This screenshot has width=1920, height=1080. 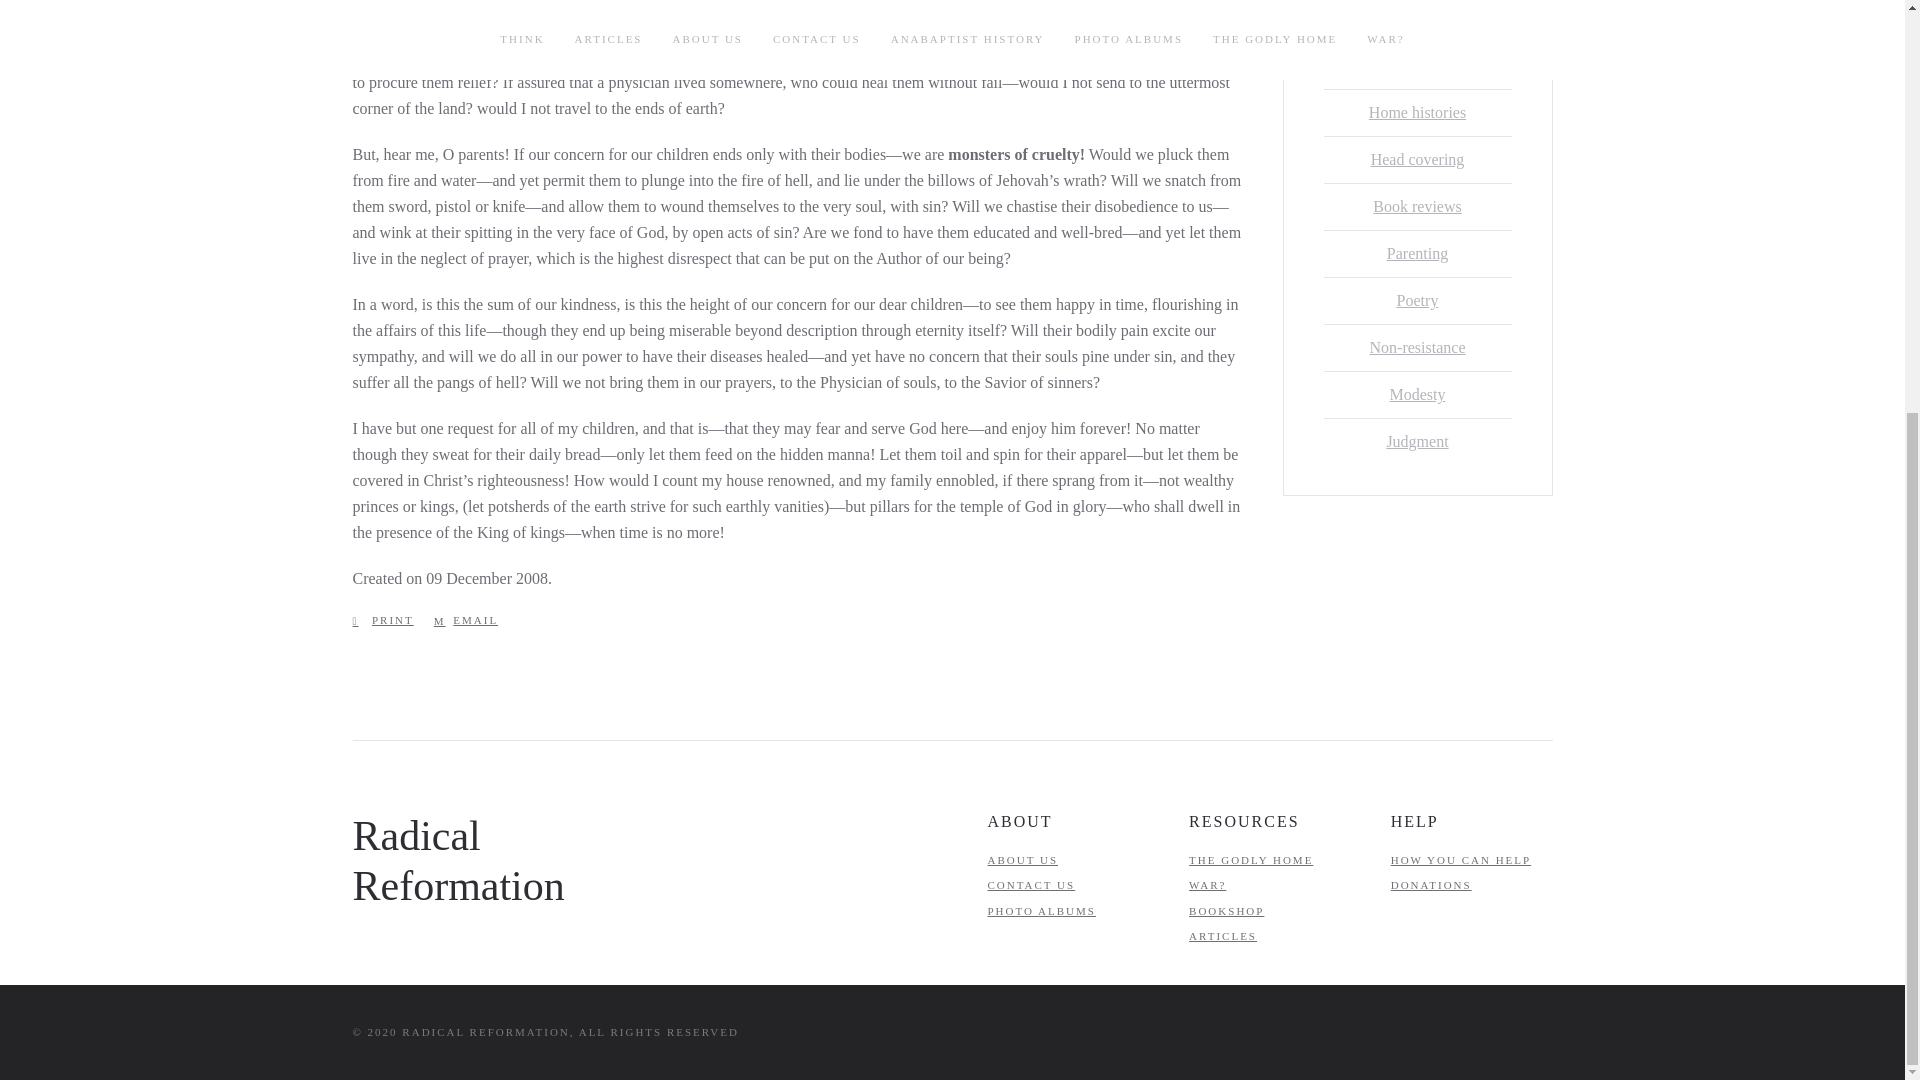 I want to click on ARTICLES, so click(x=1222, y=935).